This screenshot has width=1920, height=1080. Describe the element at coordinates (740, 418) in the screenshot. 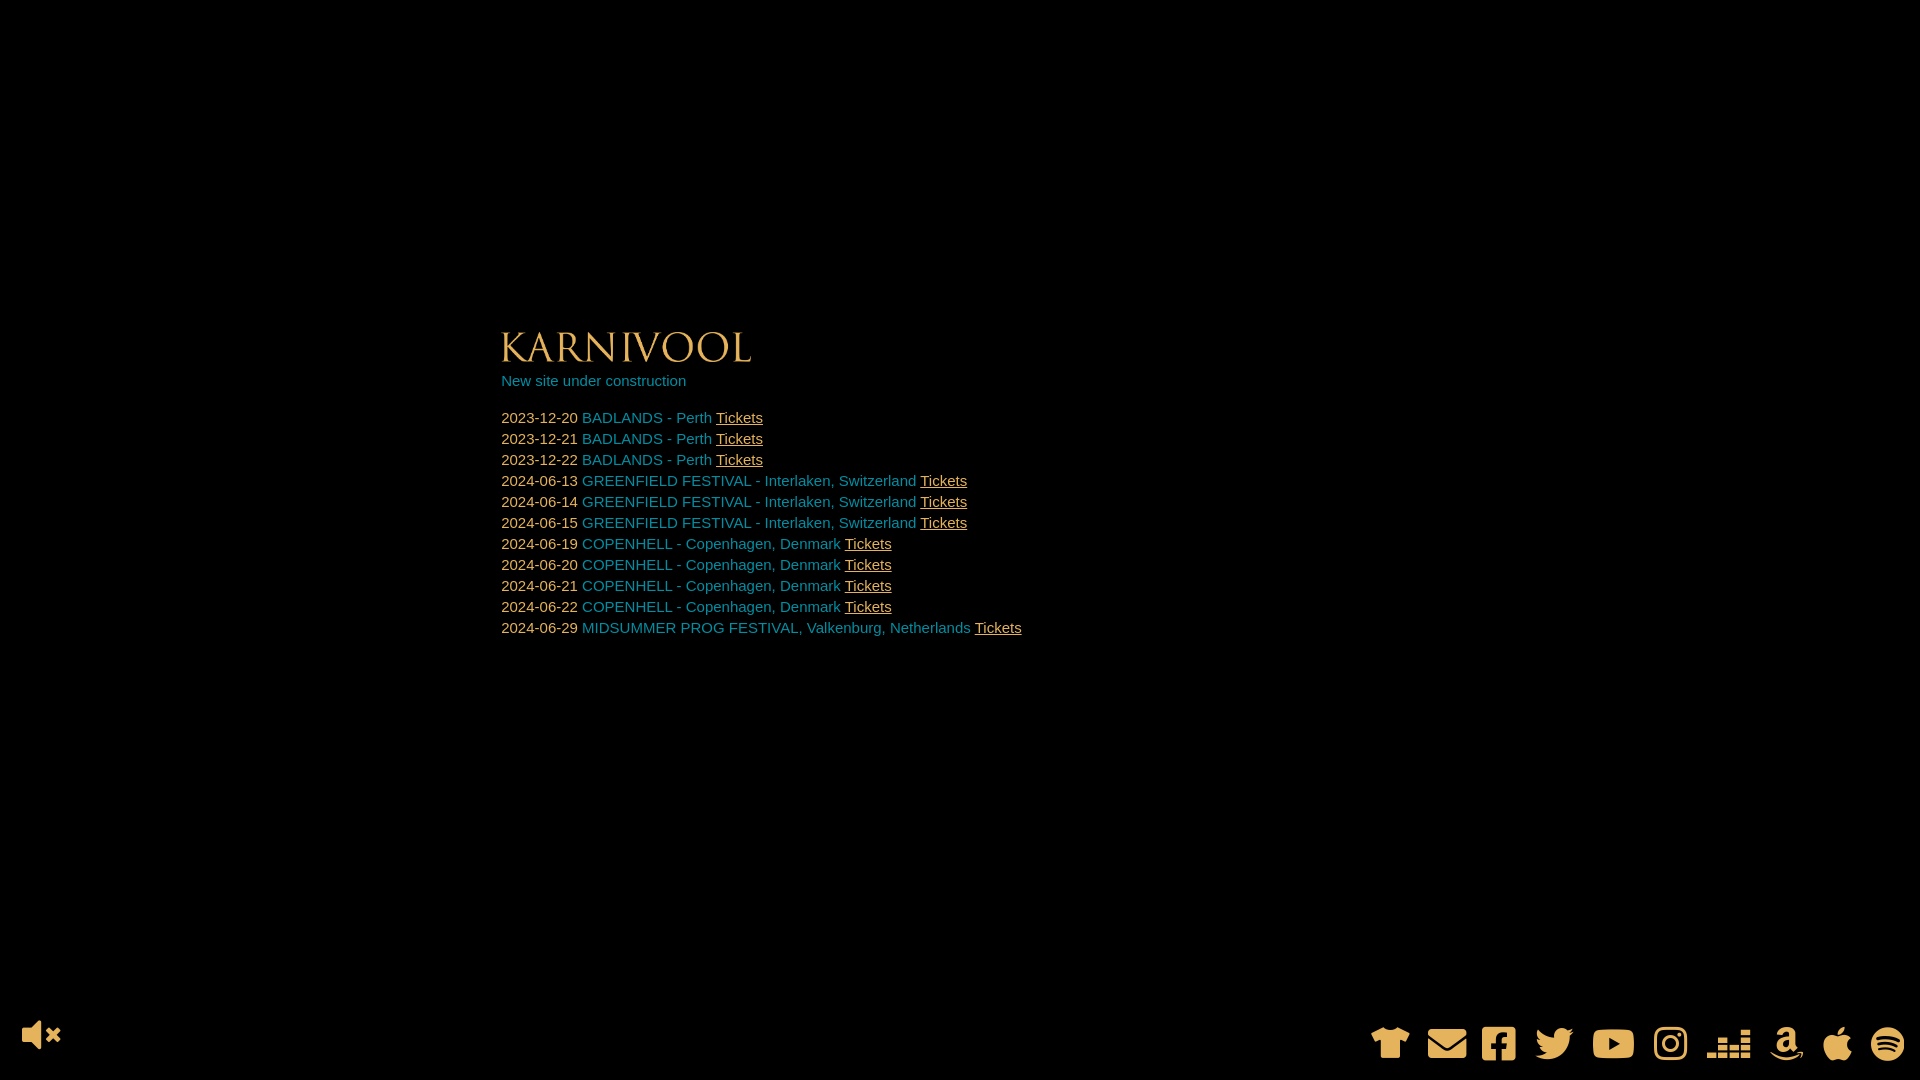

I see `Tickets` at that location.